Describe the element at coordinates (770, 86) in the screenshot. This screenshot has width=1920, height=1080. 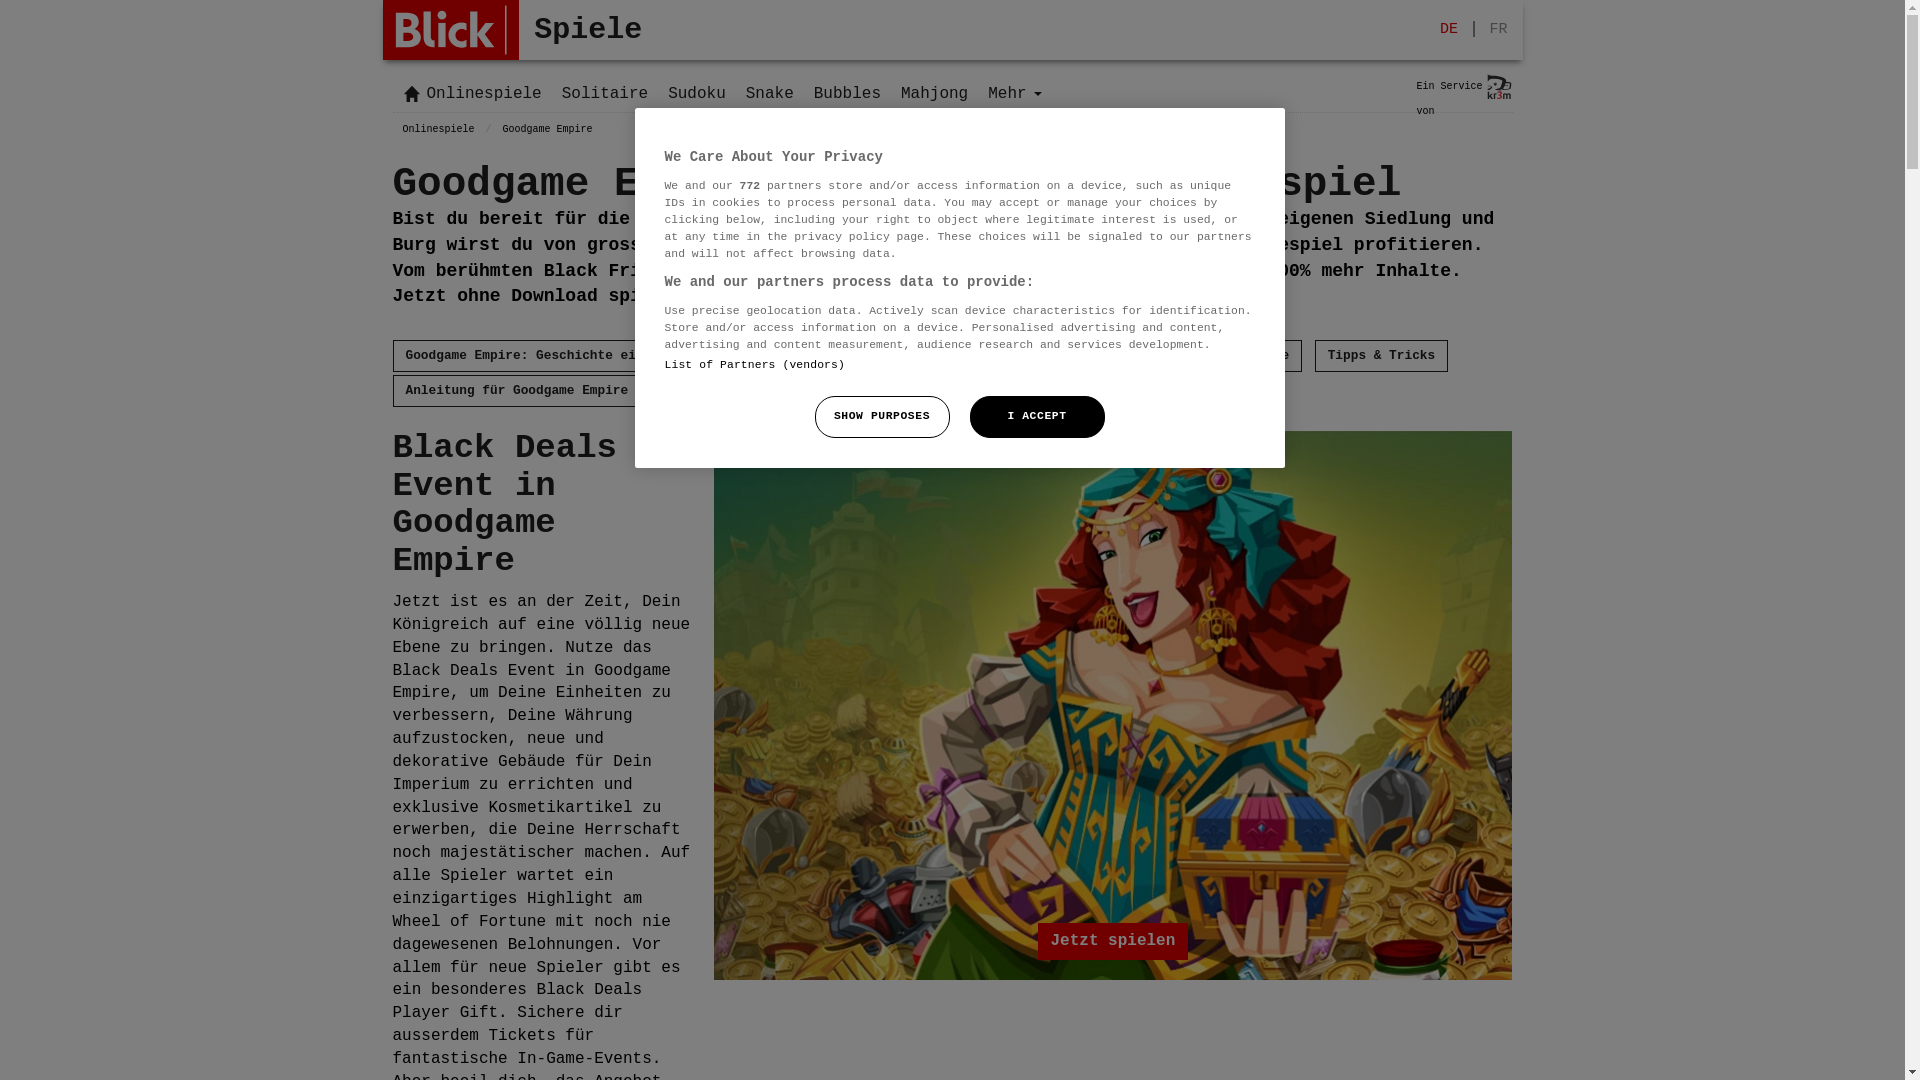
I see `Snake` at that location.